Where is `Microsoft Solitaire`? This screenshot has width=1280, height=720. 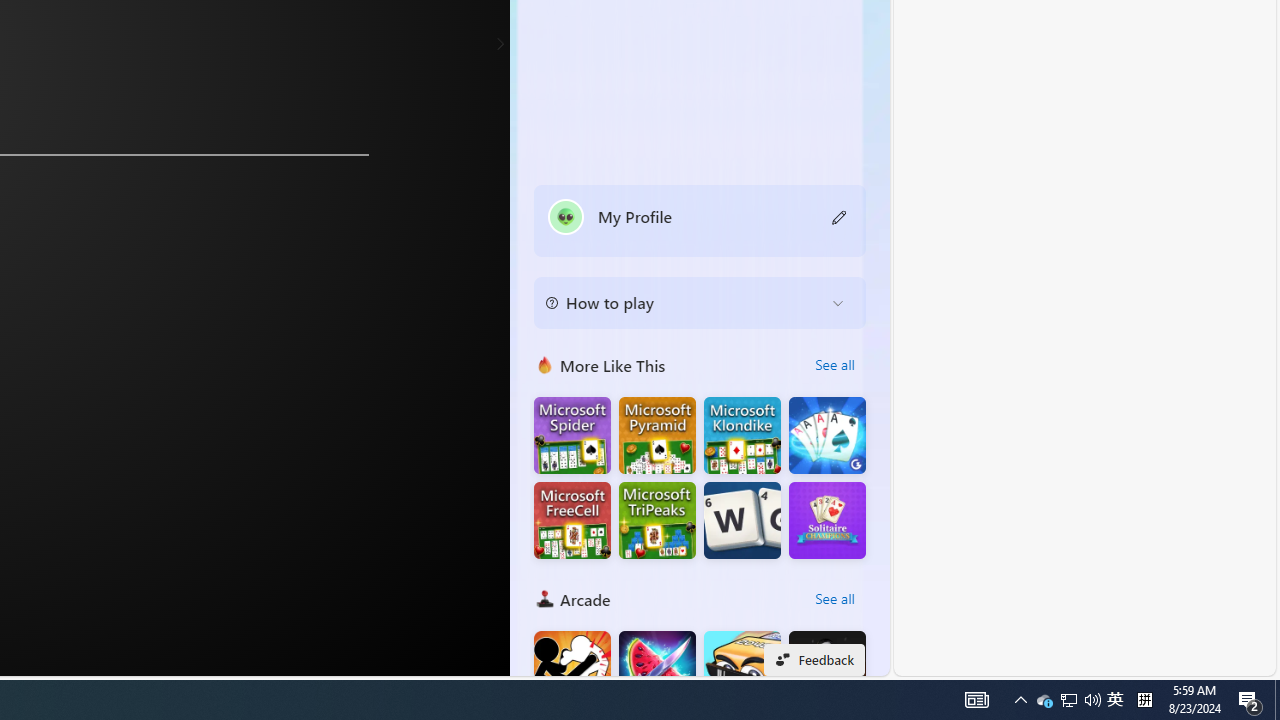 Microsoft Solitaire is located at coordinates (742, 436).